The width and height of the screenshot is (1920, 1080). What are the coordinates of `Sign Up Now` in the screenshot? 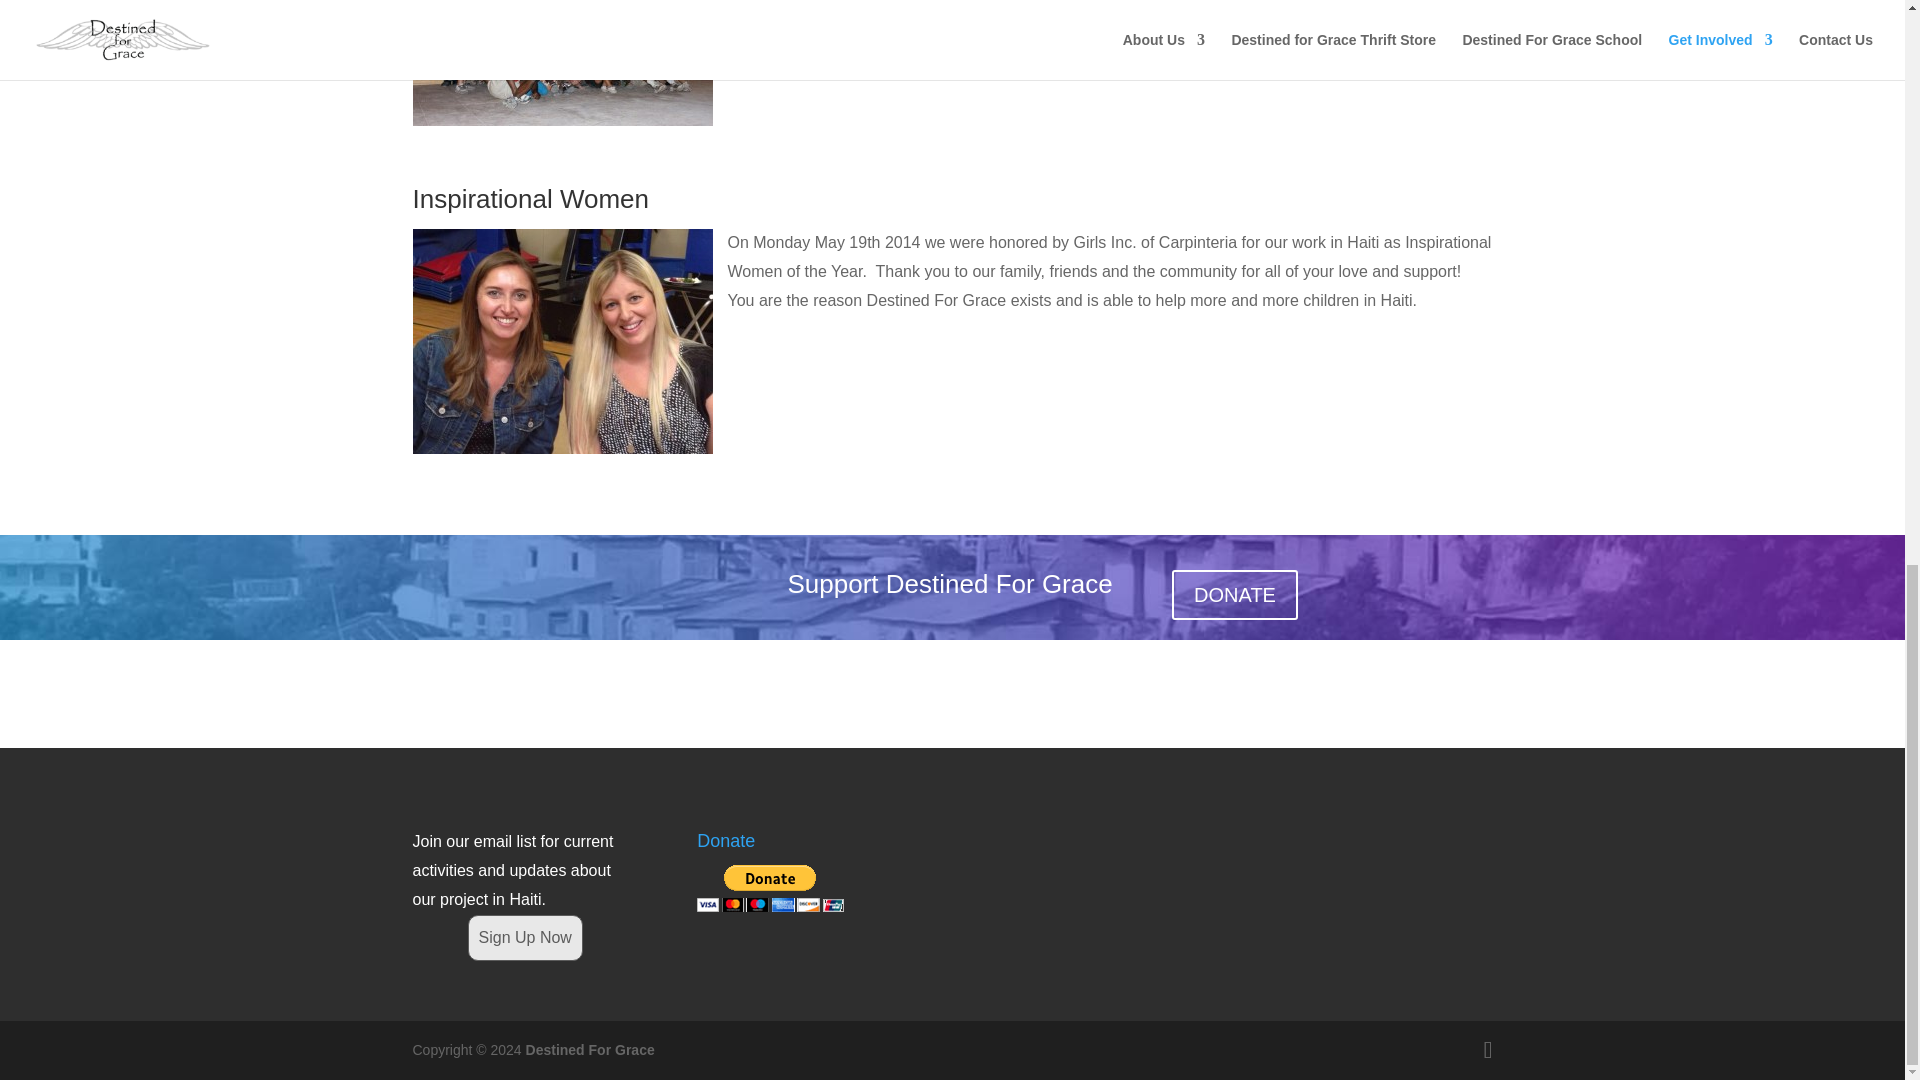 It's located at (526, 938).